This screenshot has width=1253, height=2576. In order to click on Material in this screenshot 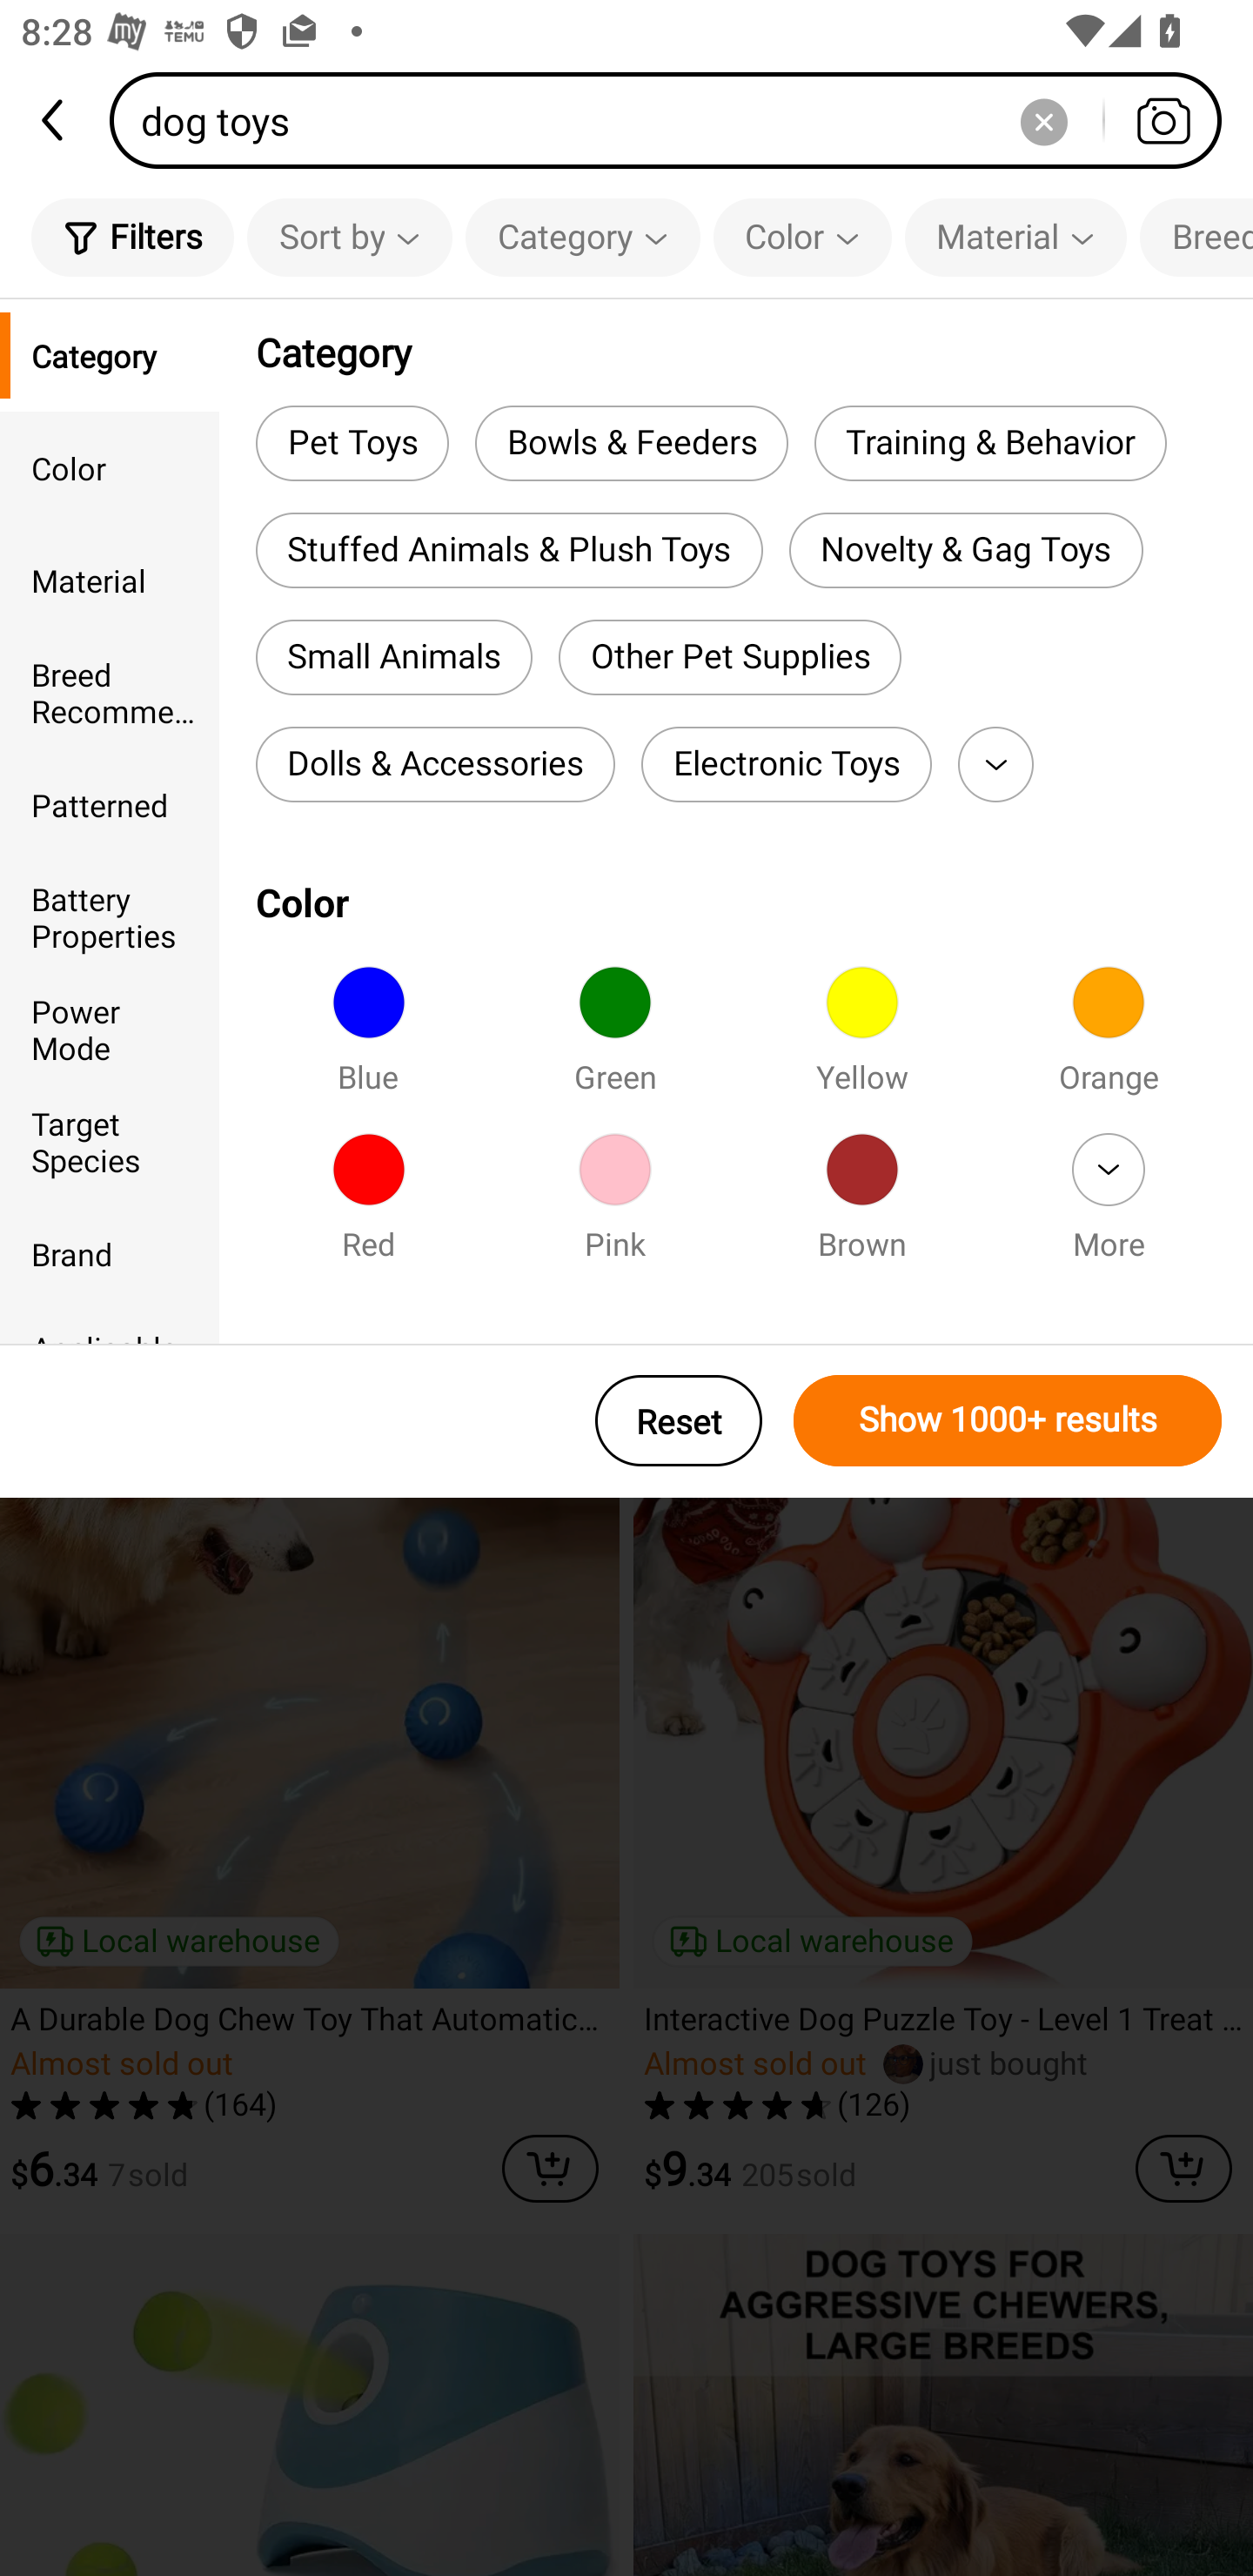, I will do `click(110, 580)`.